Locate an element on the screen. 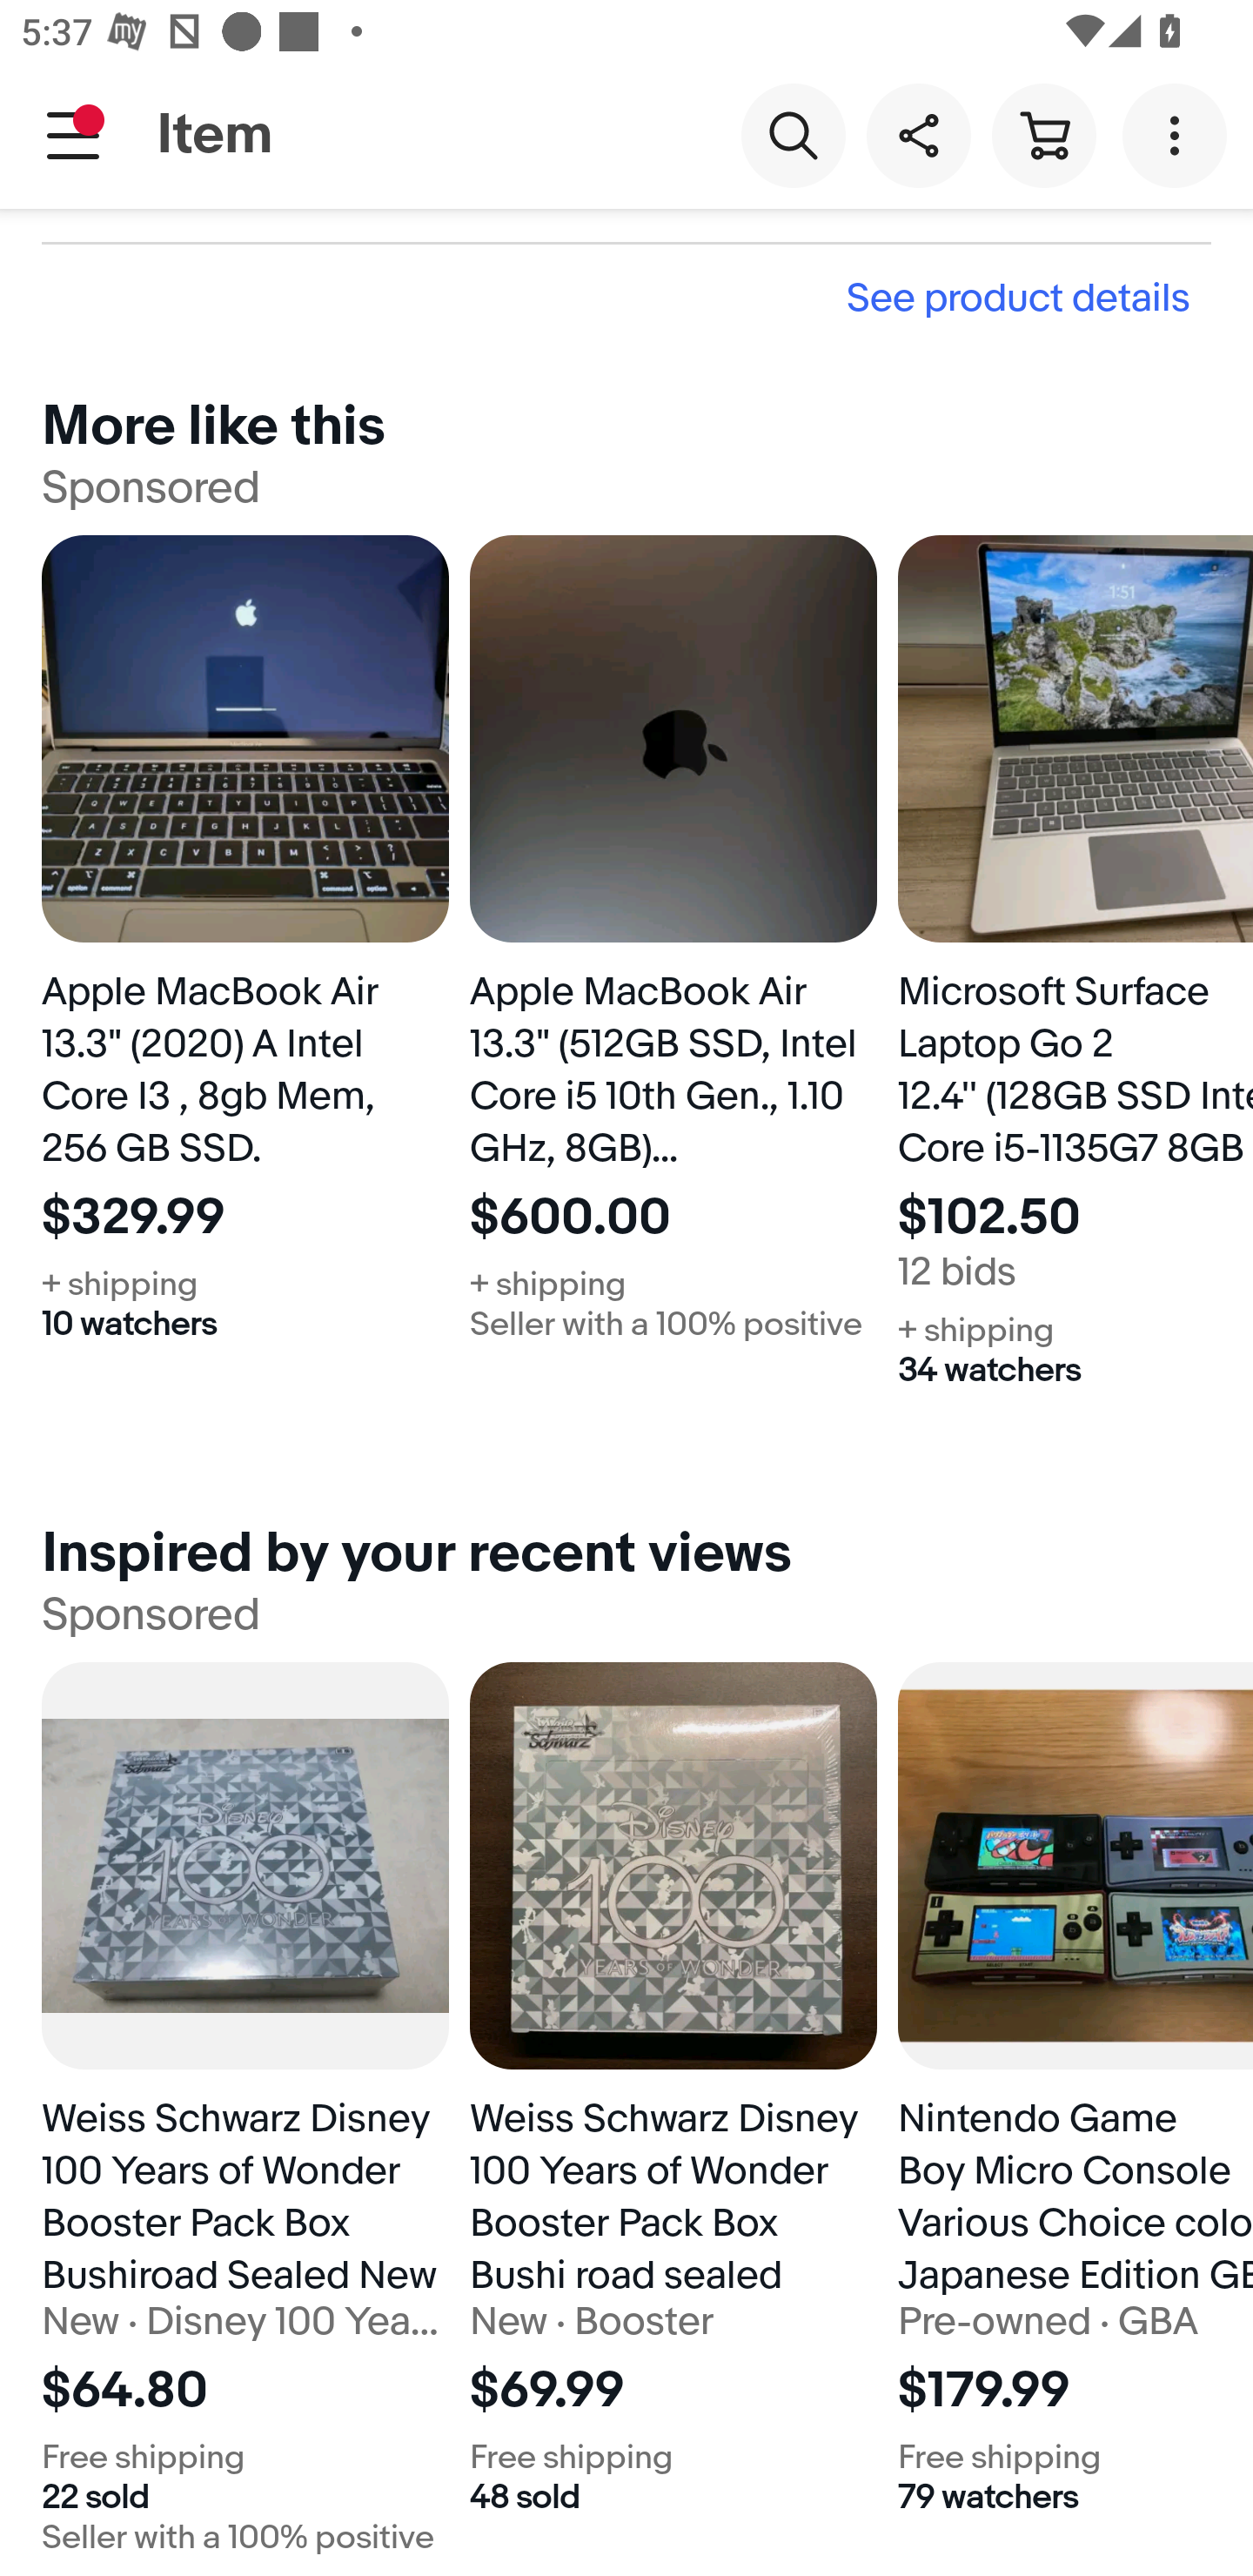 Image resolution: width=1253 pixels, height=2576 pixels. Search is located at coordinates (793, 134).